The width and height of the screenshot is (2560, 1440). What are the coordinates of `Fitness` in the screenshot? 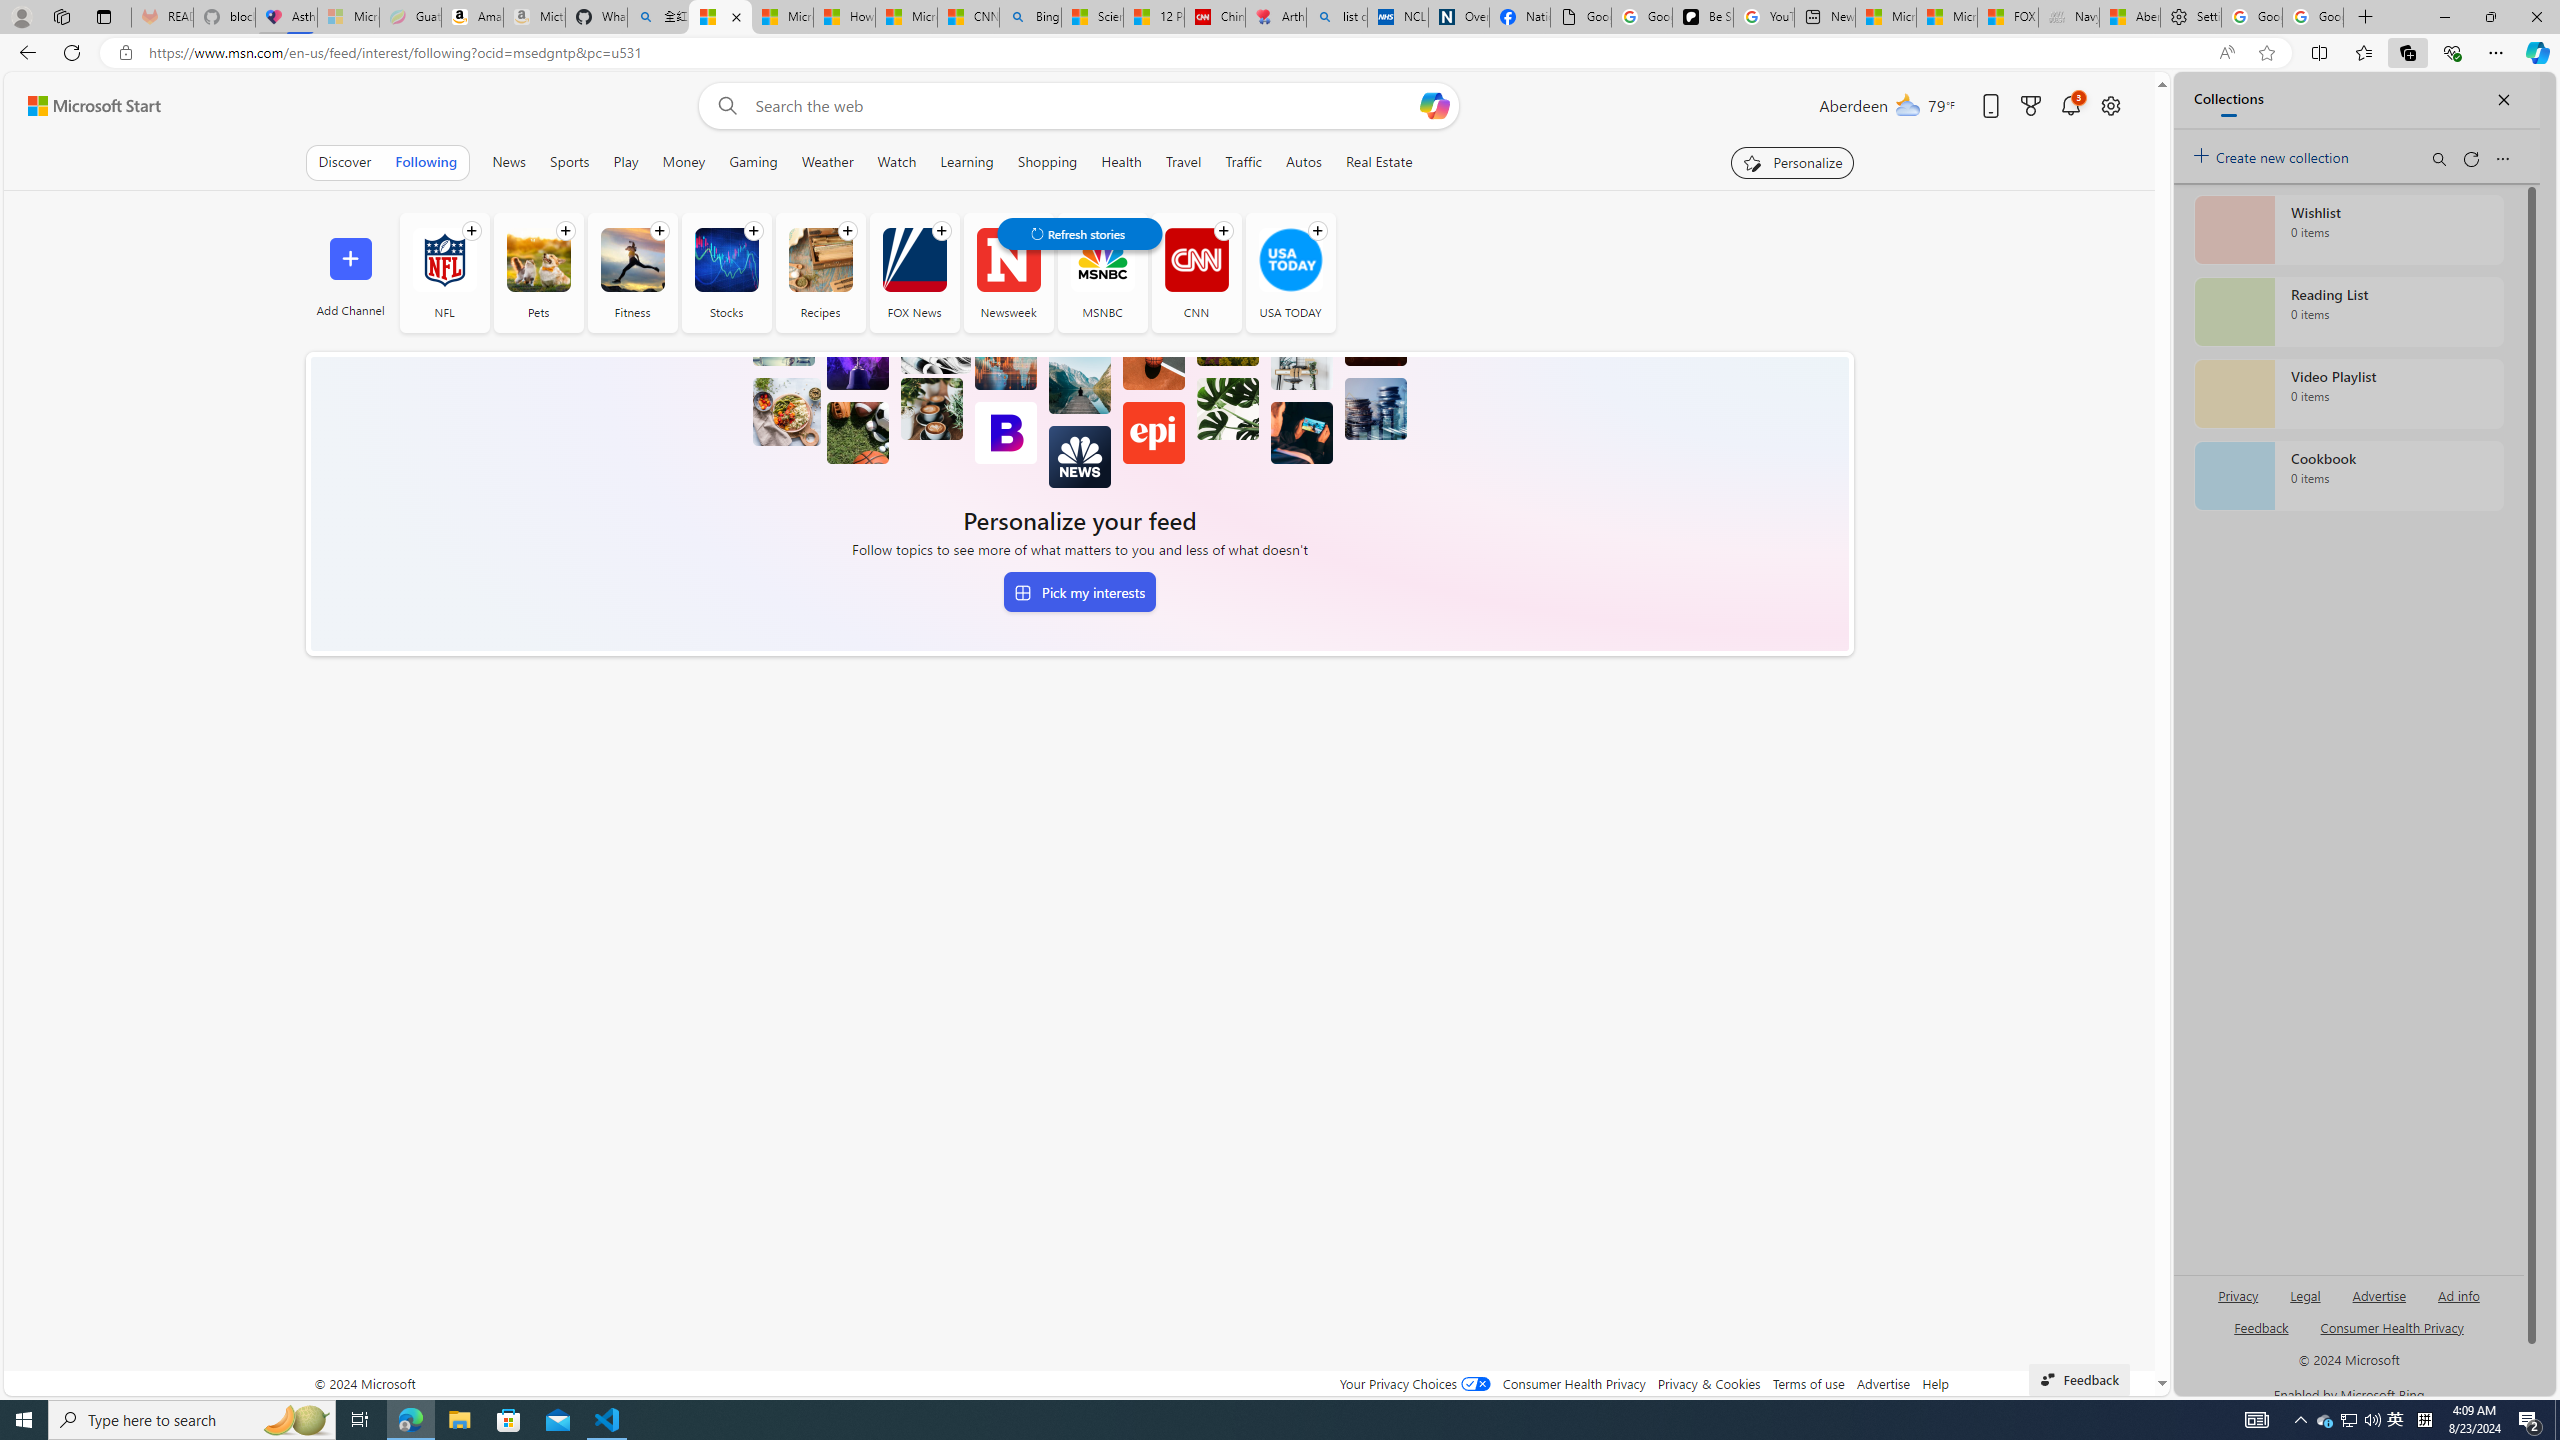 It's located at (632, 272).